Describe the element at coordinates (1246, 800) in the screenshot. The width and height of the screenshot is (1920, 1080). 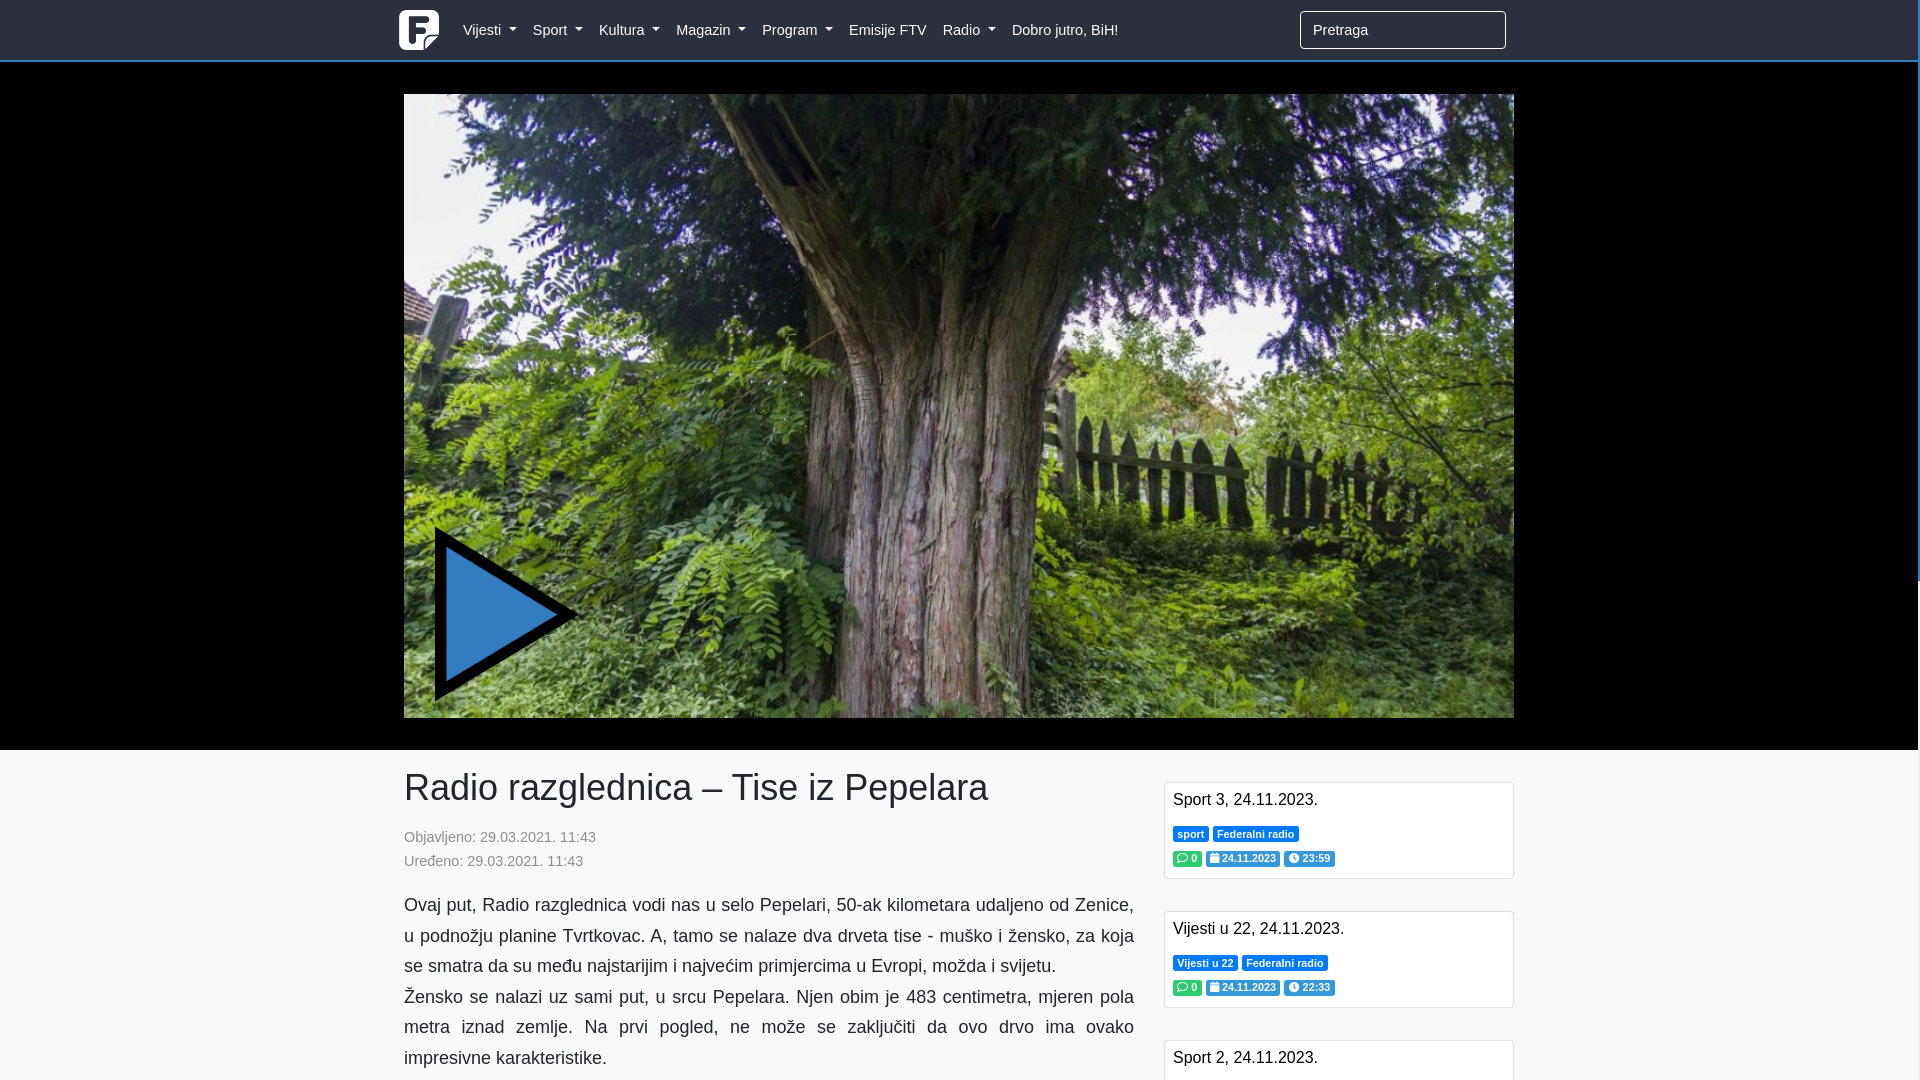
I see `Sport 3, 24.11.2023.` at that location.